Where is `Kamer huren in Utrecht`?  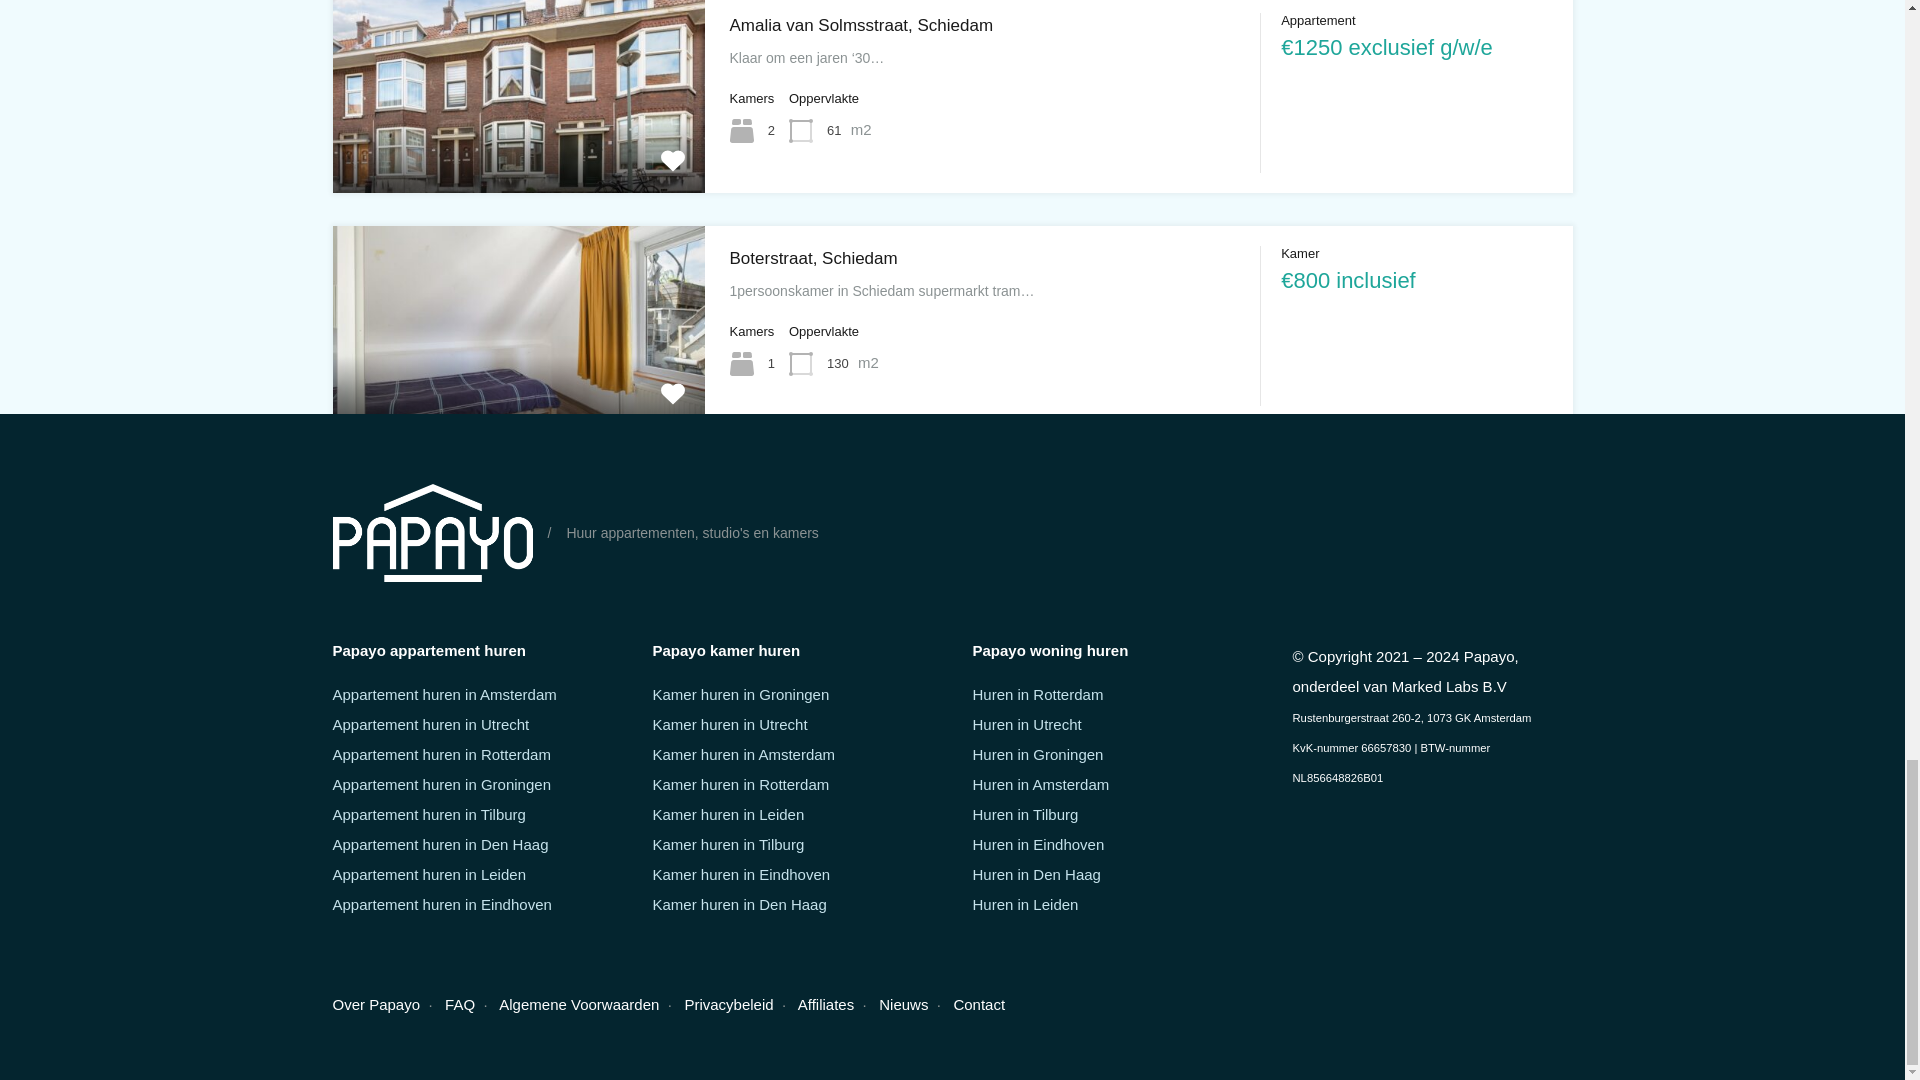 Kamer huren in Utrecht is located at coordinates (729, 724).